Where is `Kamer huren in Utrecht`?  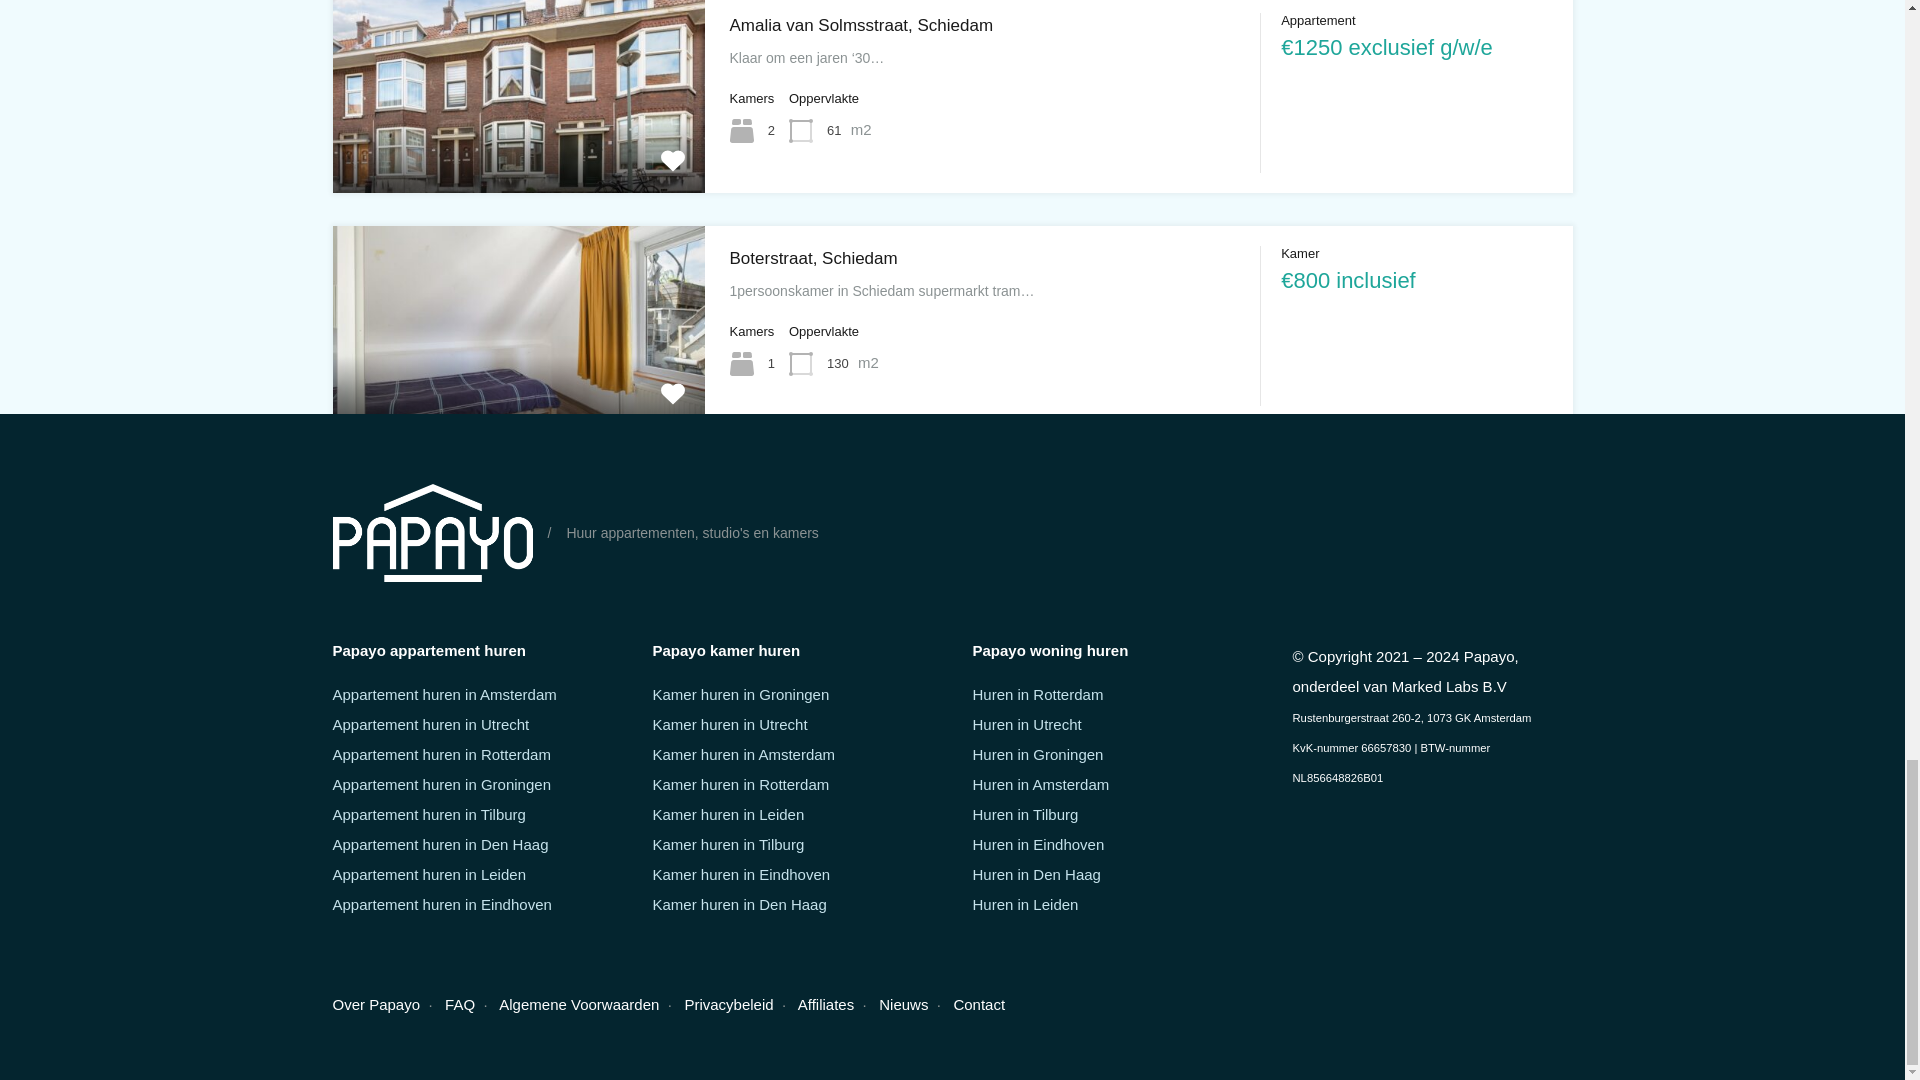 Kamer huren in Utrecht is located at coordinates (729, 724).